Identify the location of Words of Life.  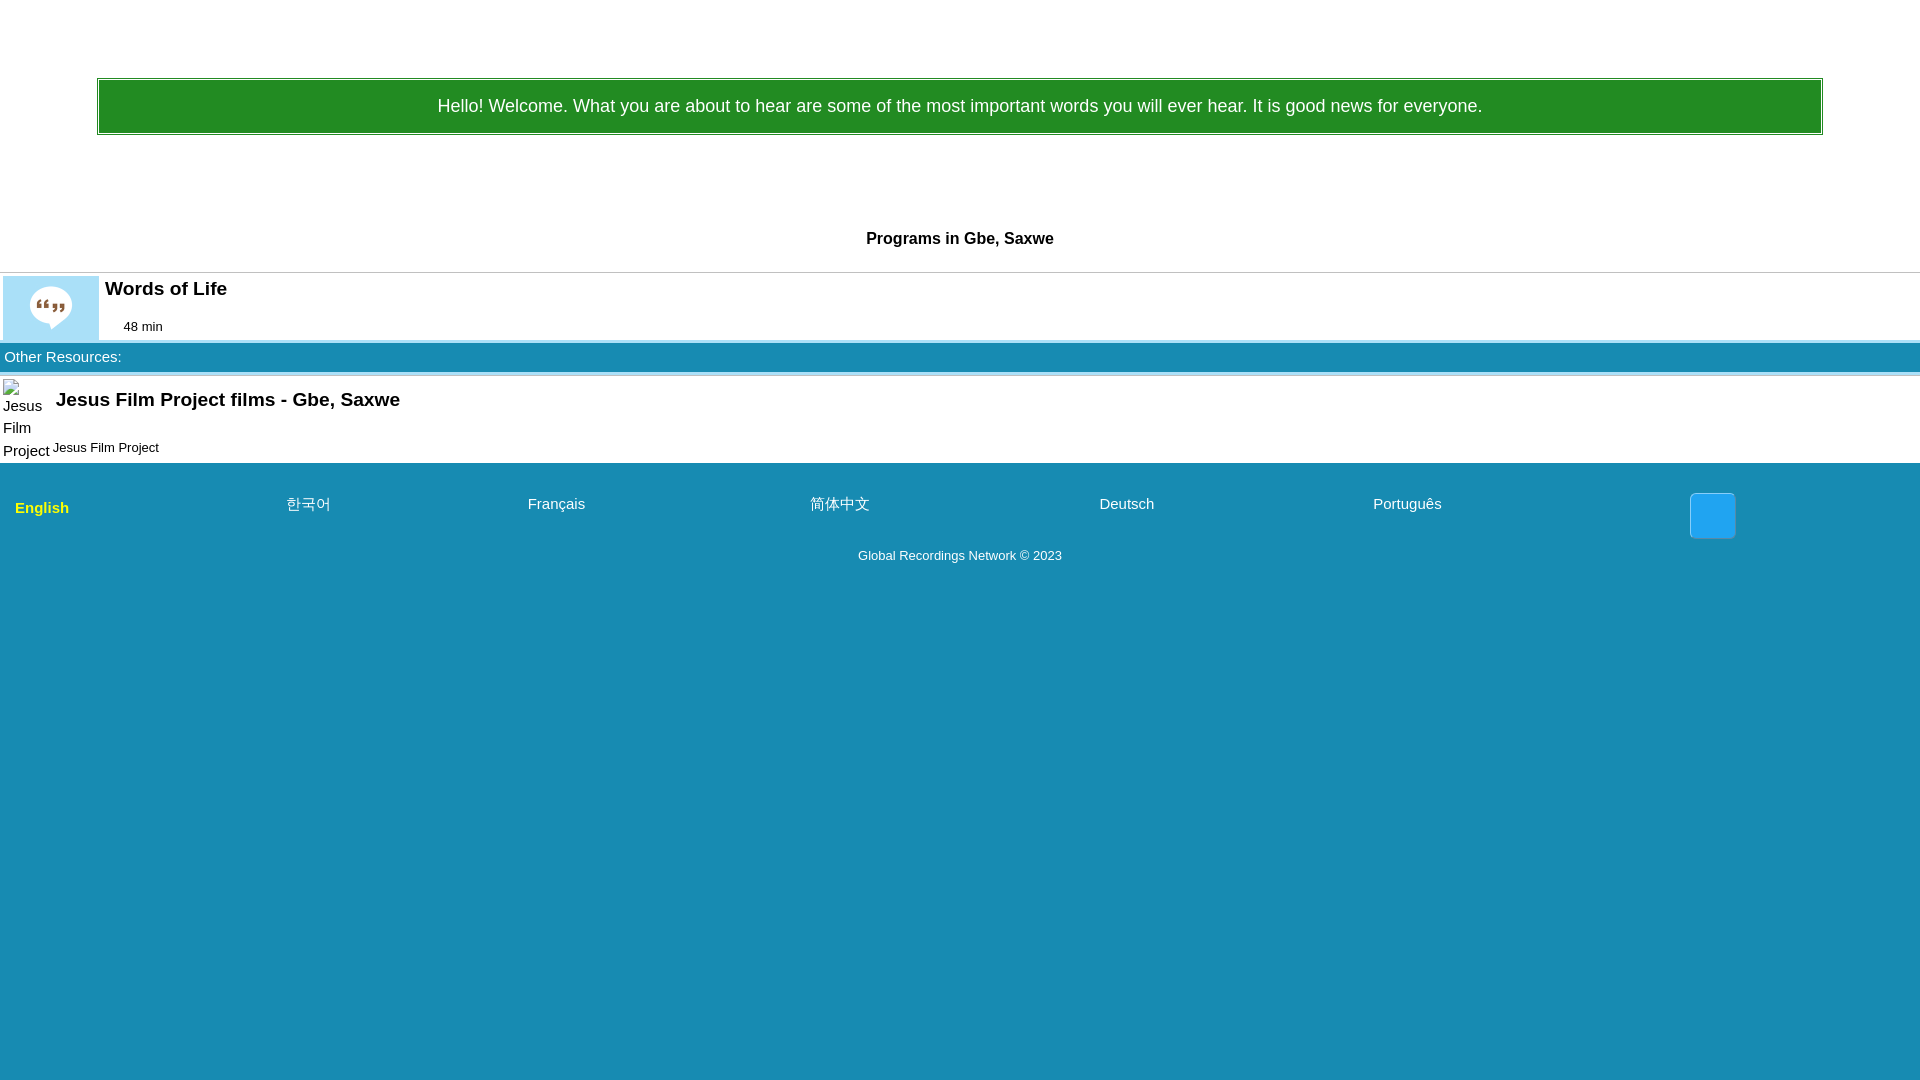
(992, 288).